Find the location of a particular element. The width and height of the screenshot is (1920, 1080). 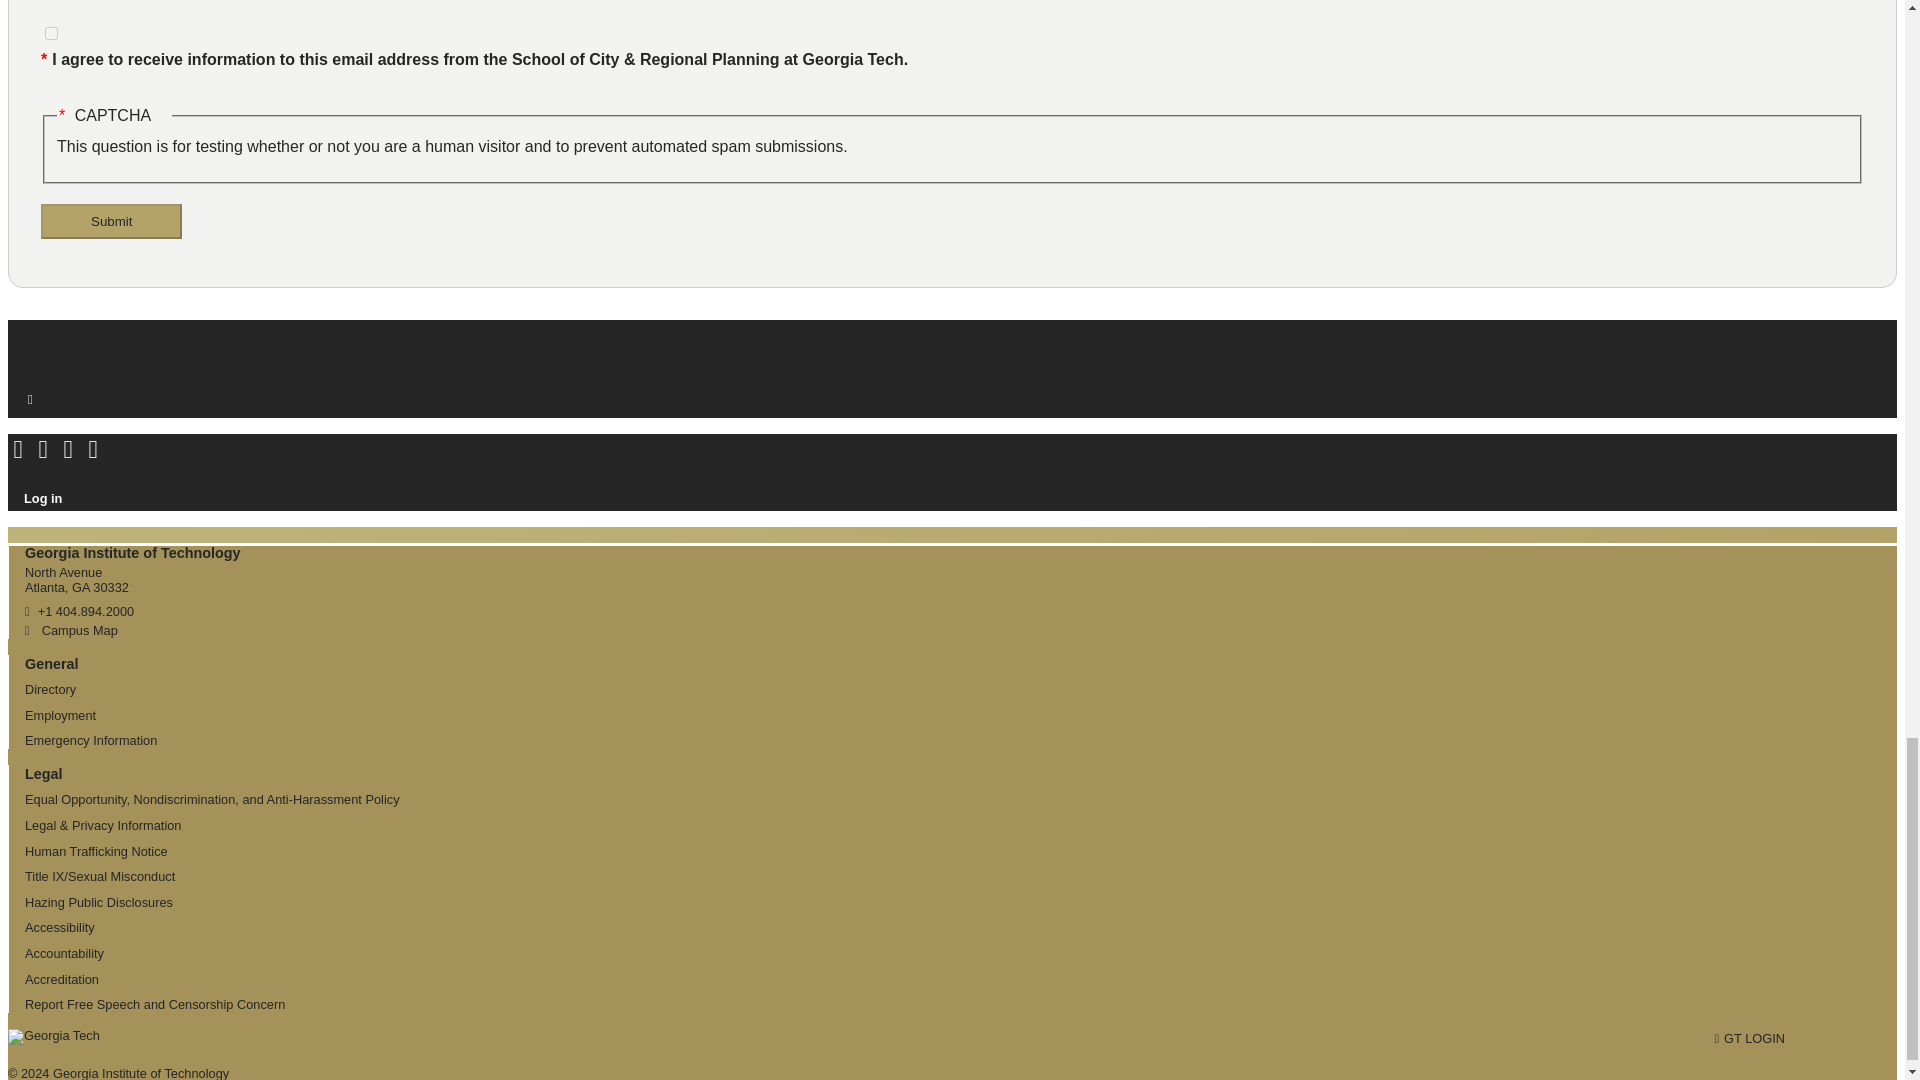

Georgia Institute of Technology Employment is located at coordinates (60, 715).